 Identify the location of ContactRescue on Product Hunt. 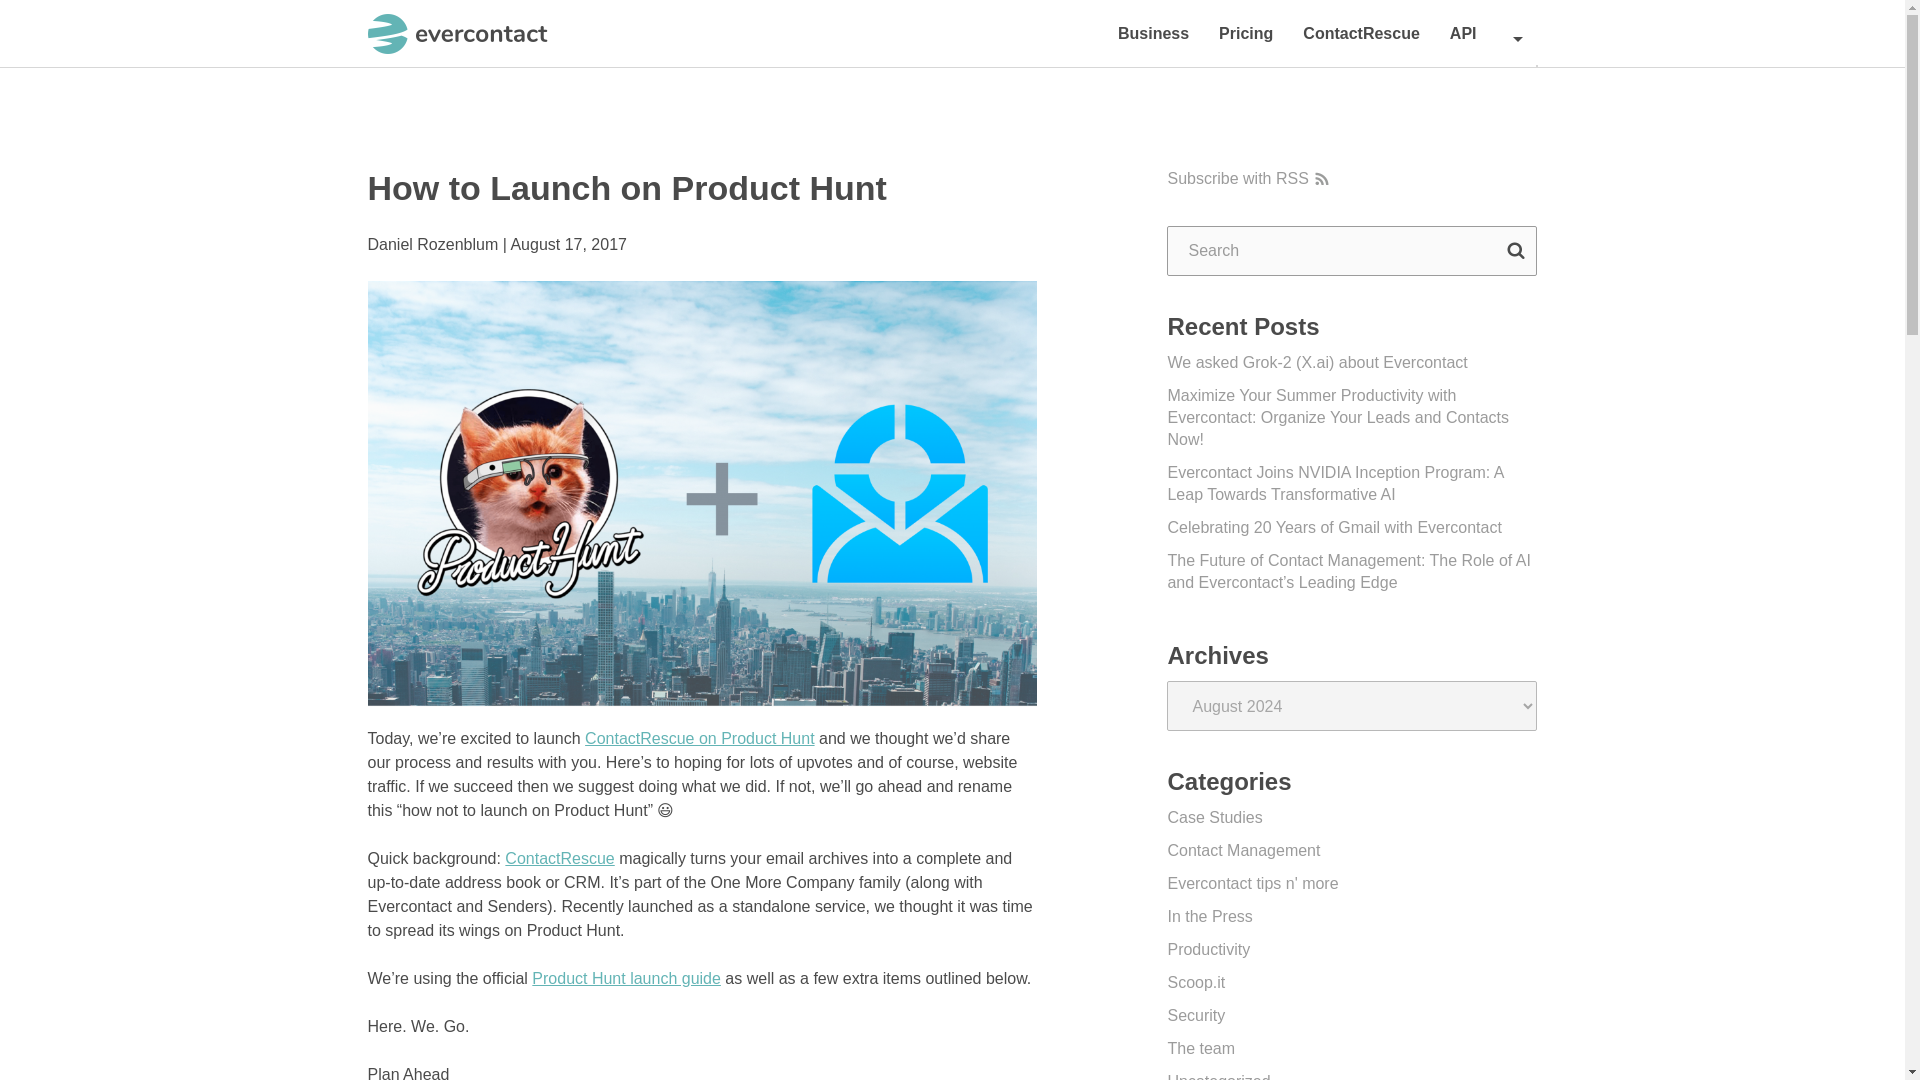
(700, 738).